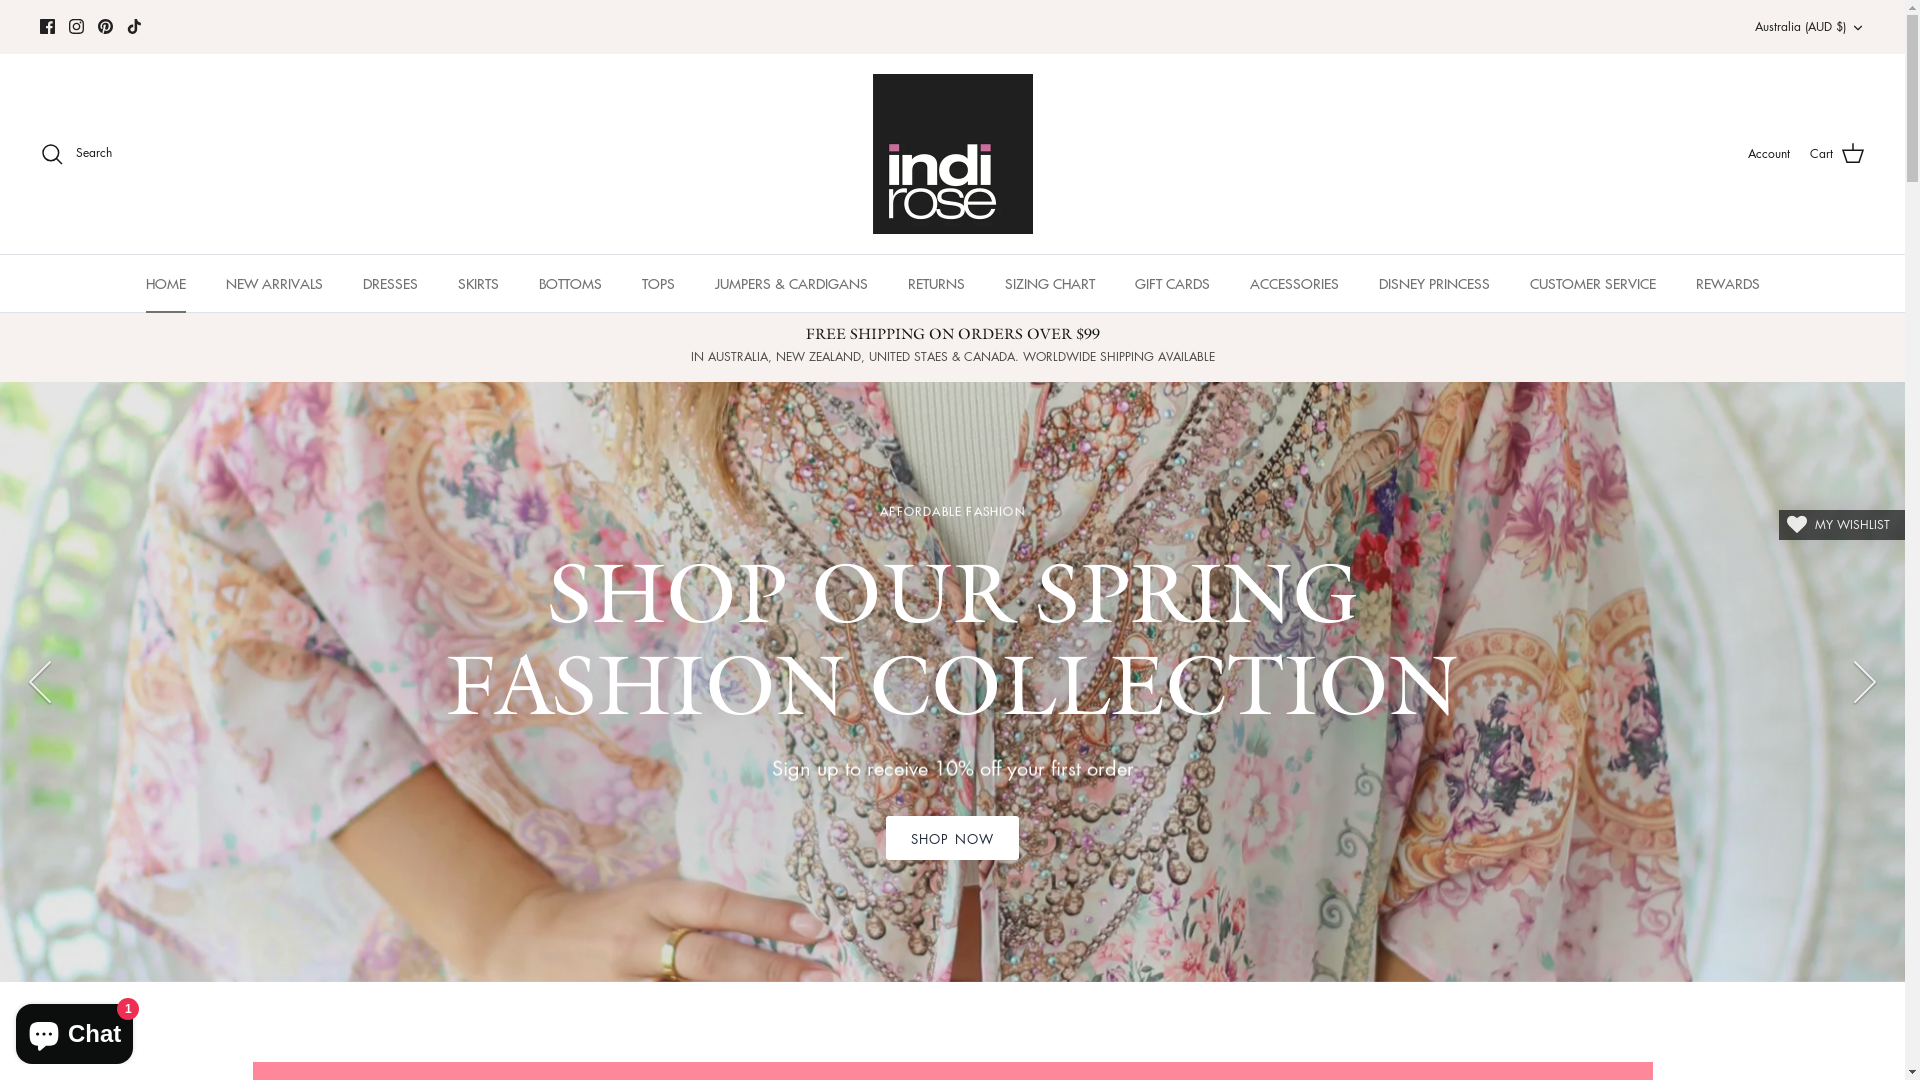 The width and height of the screenshot is (1920, 1080). I want to click on NEW ARRIVALS, so click(274, 283).